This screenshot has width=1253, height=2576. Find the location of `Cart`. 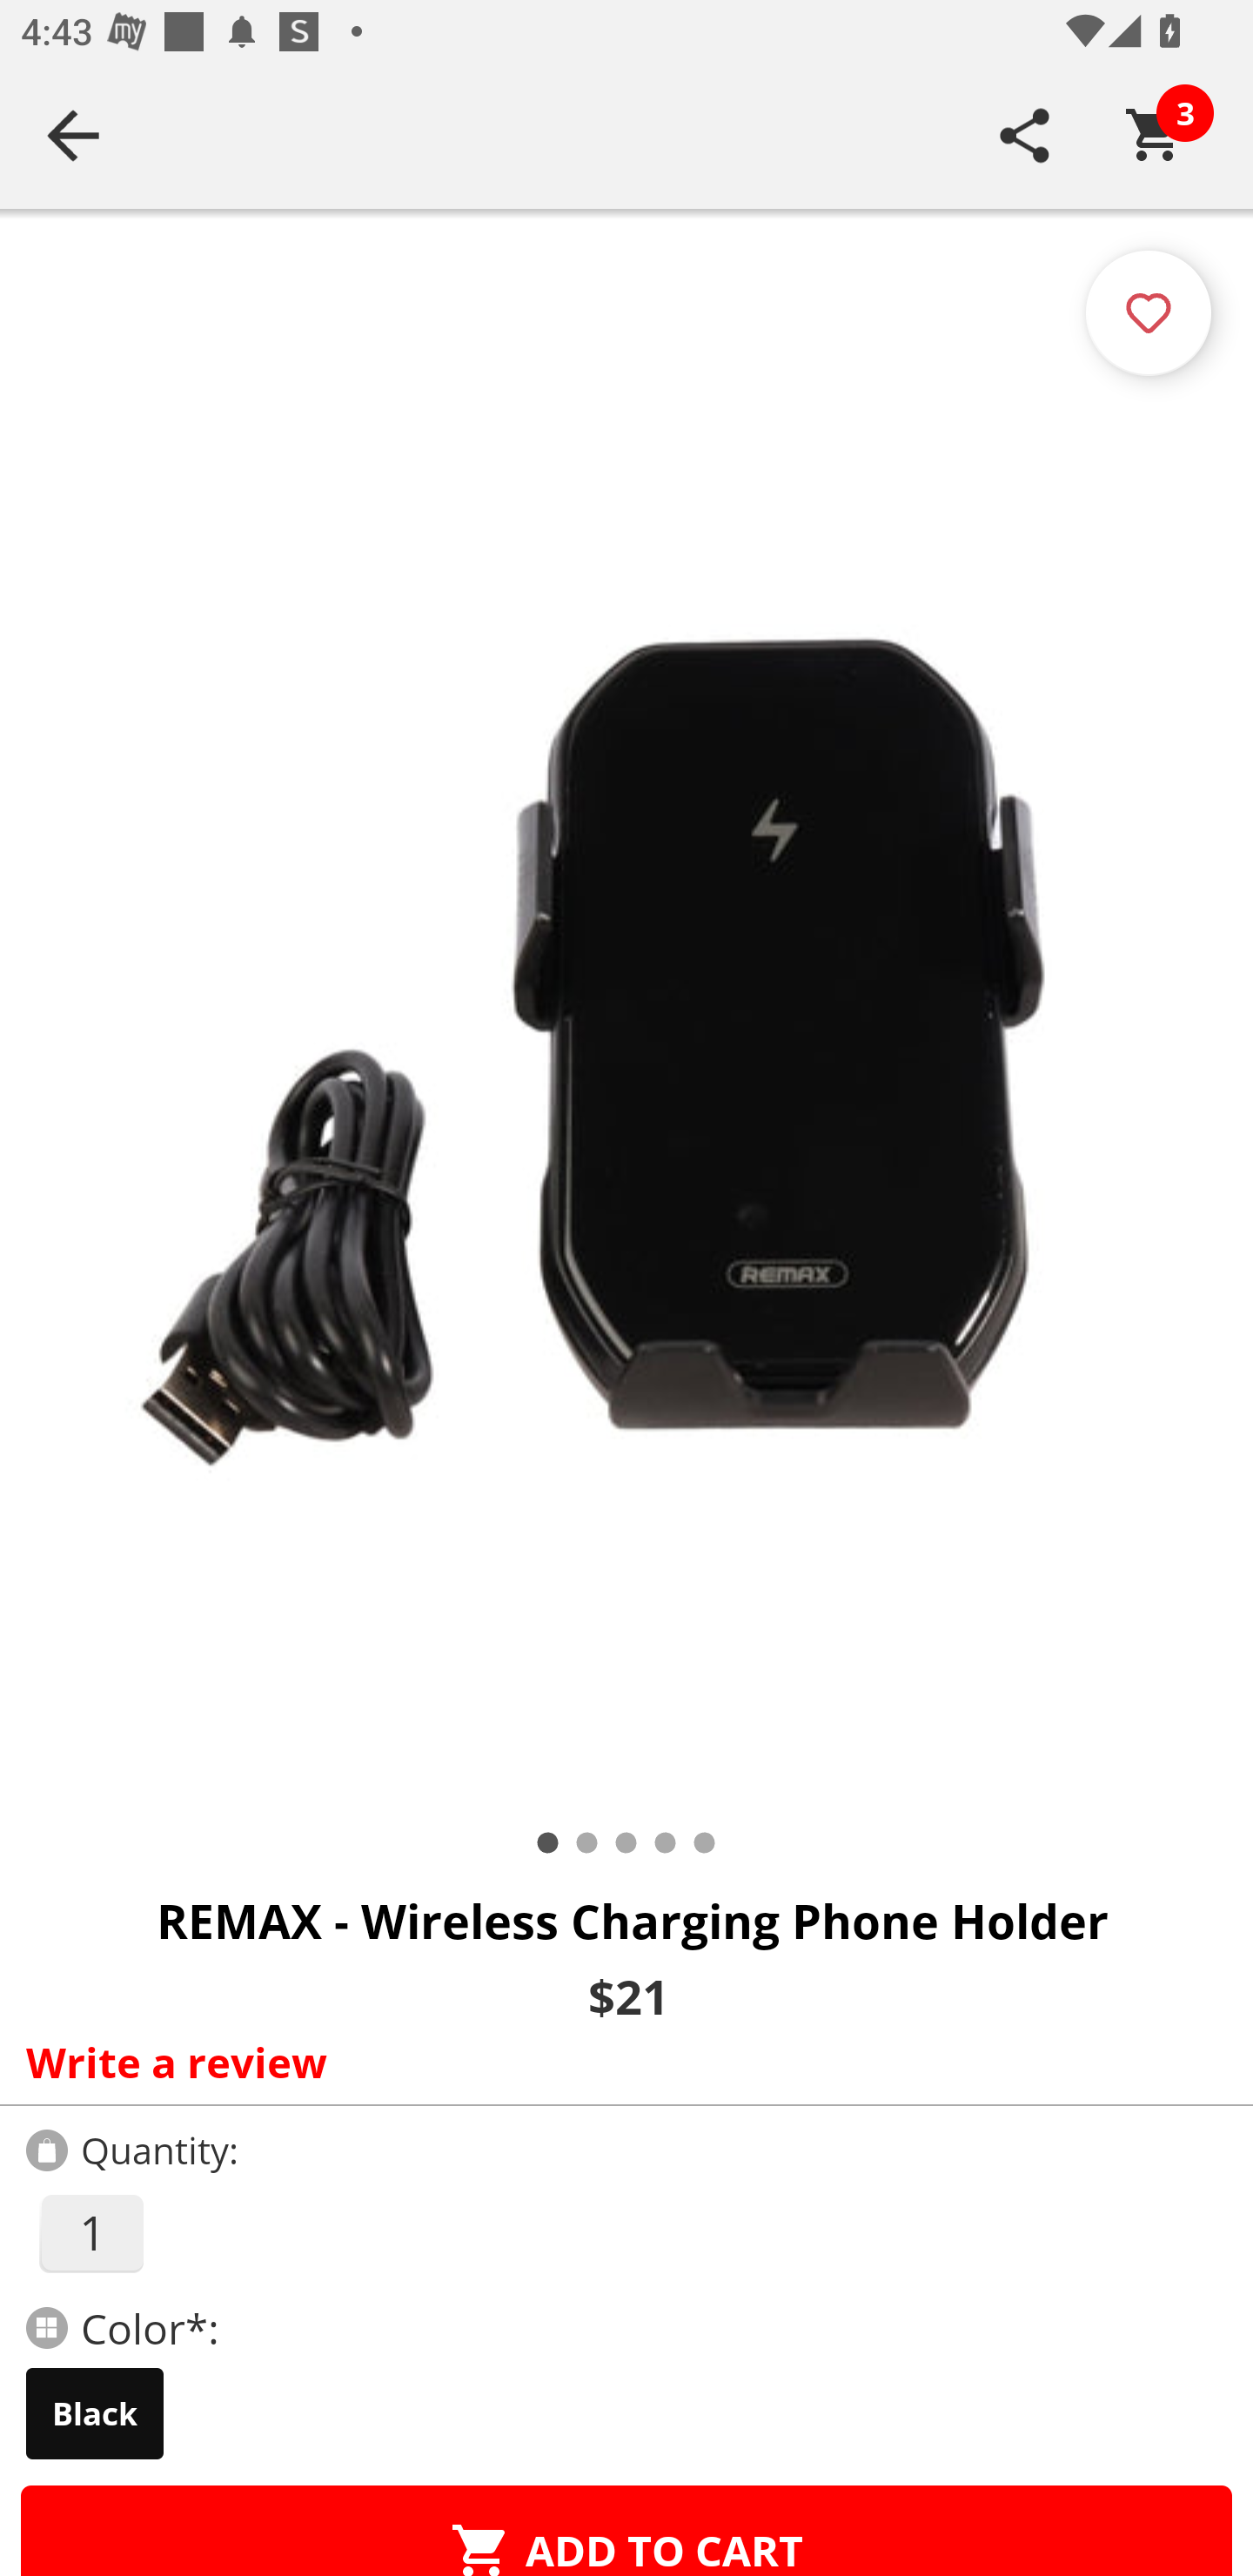

Cart is located at coordinates (1155, 135).